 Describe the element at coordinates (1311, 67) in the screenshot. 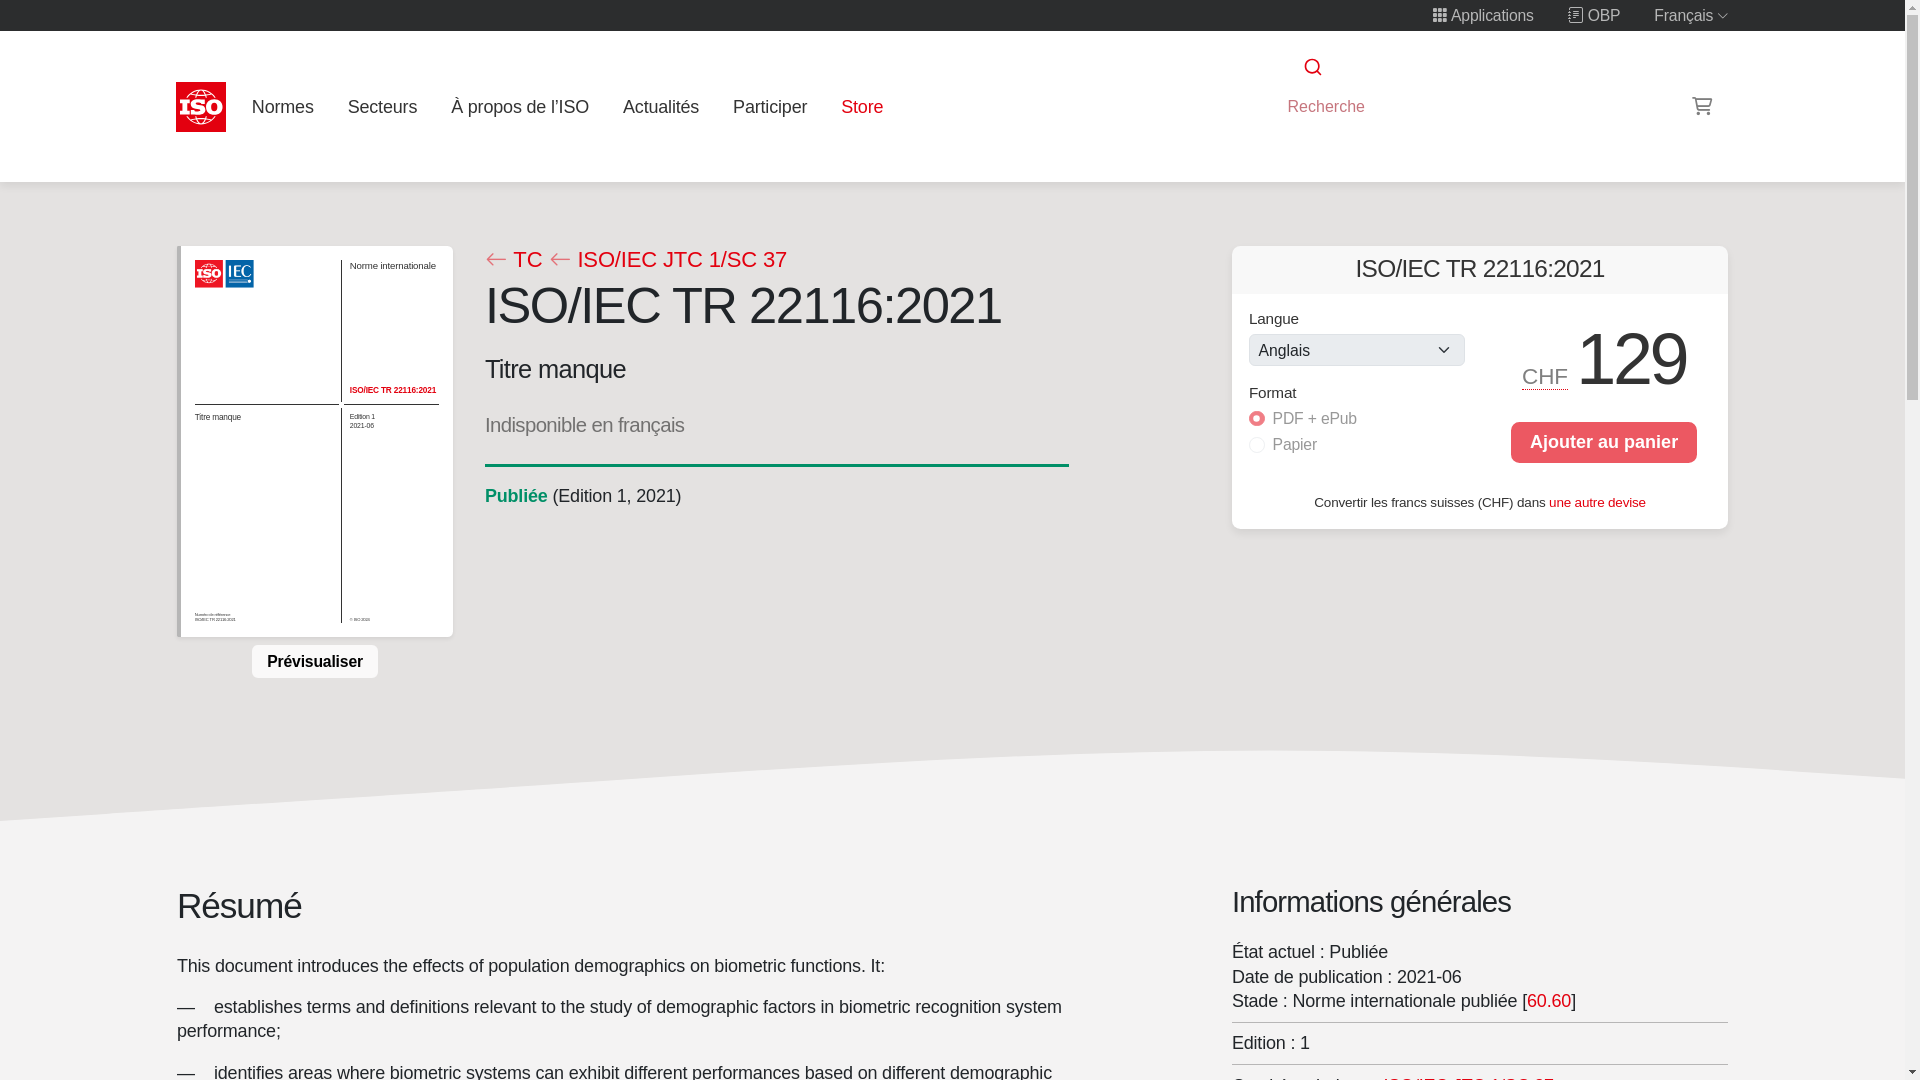

I see `Submit` at that location.